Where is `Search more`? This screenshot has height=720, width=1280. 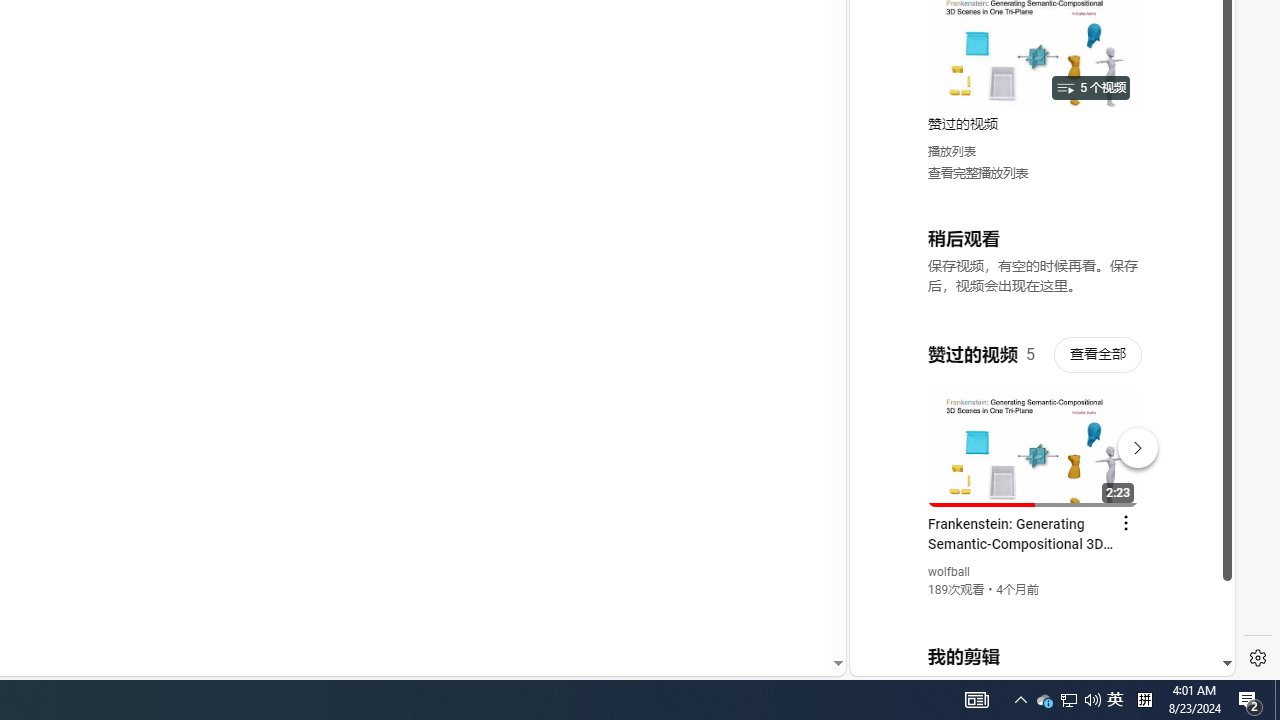 Search more is located at coordinates (792, 604).